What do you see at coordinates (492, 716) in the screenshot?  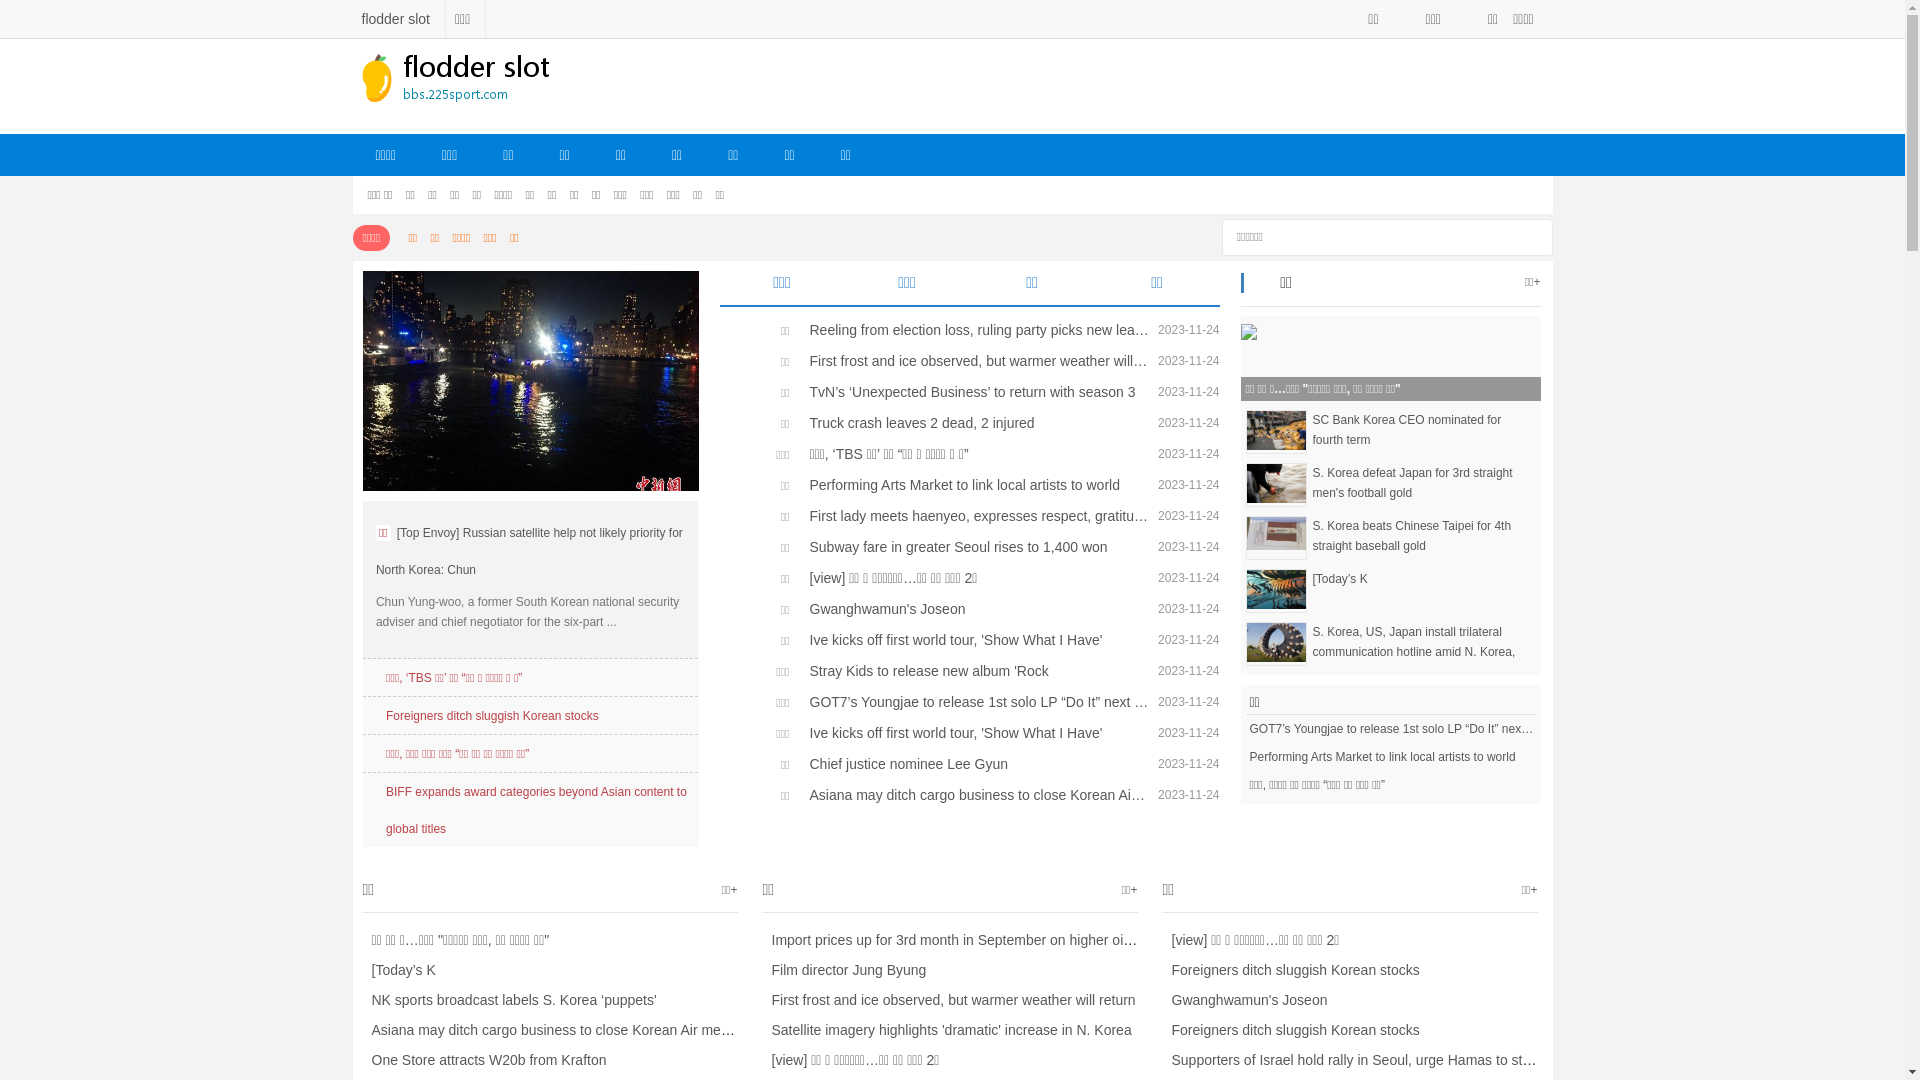 I see `Foreigners ditch sluggish Korean stocks` at bounding box center [492, 716].